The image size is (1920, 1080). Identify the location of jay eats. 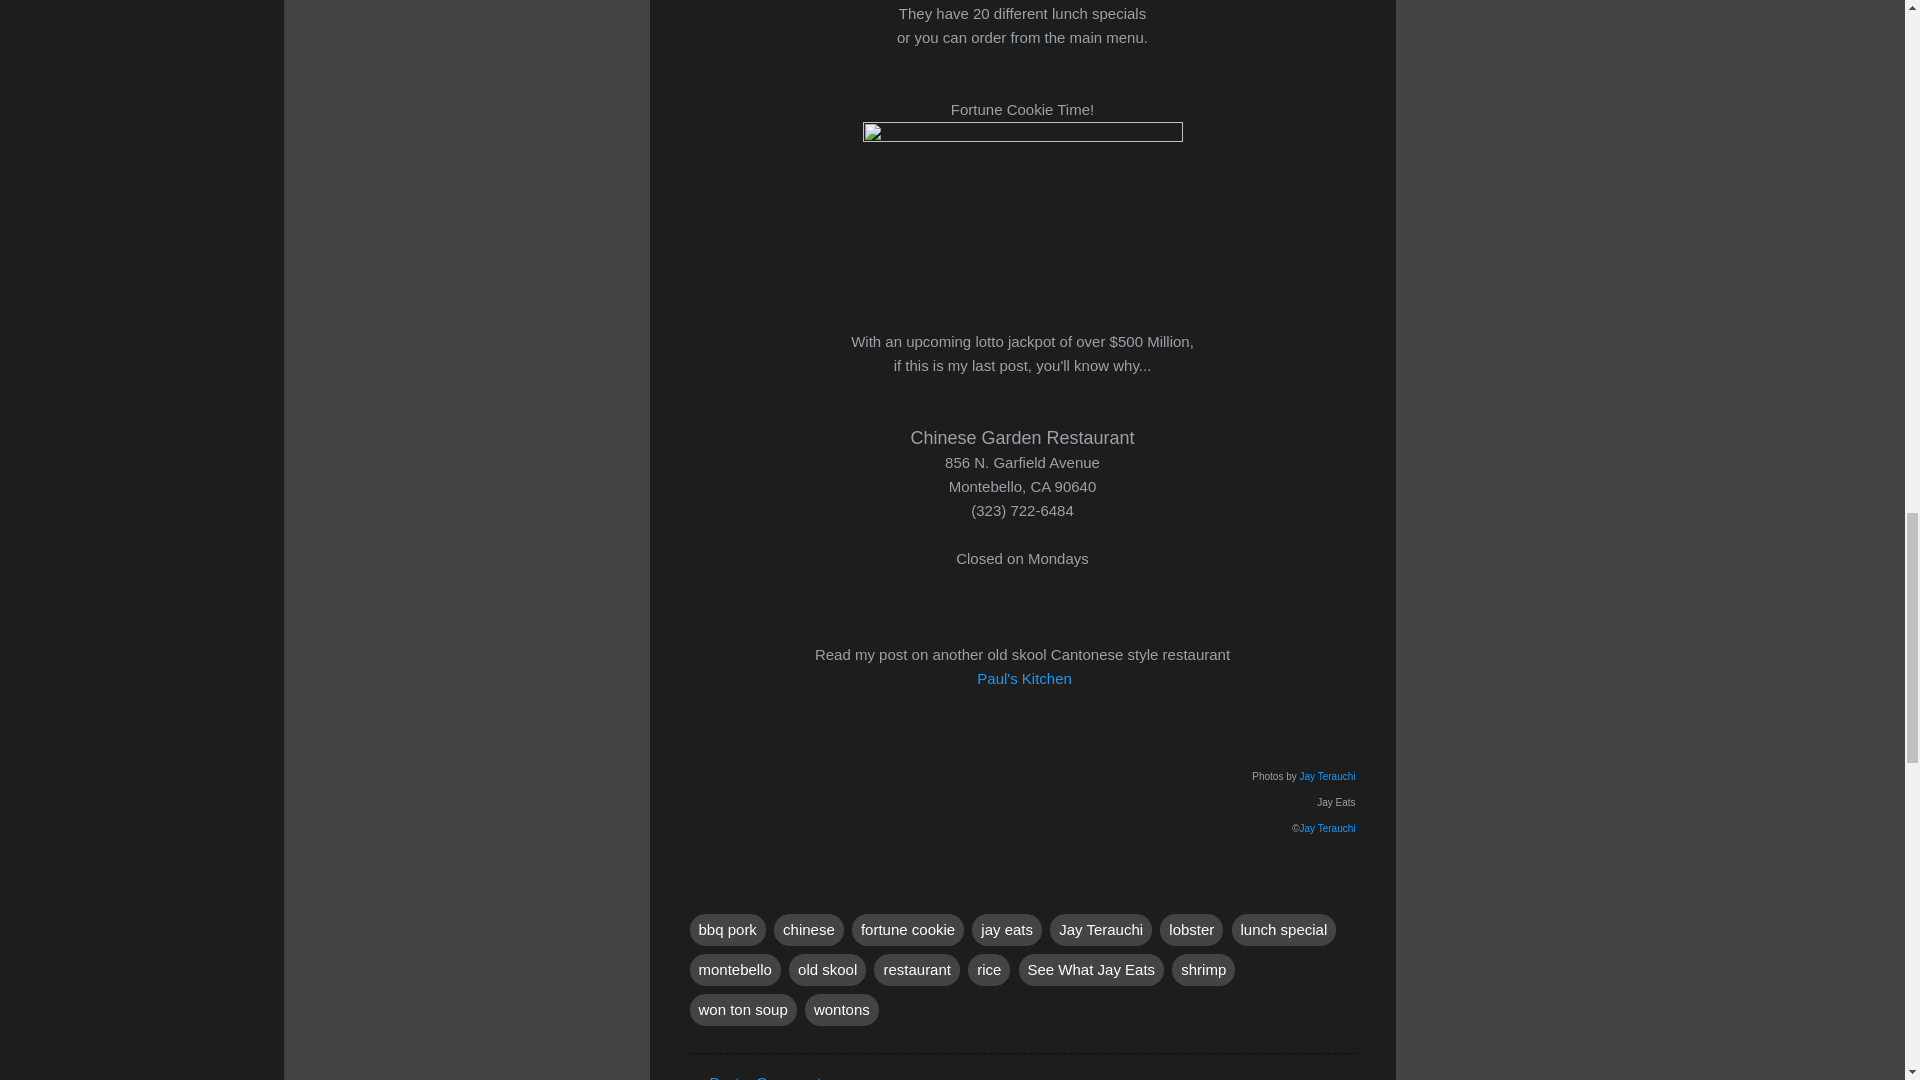
(1006, 930).